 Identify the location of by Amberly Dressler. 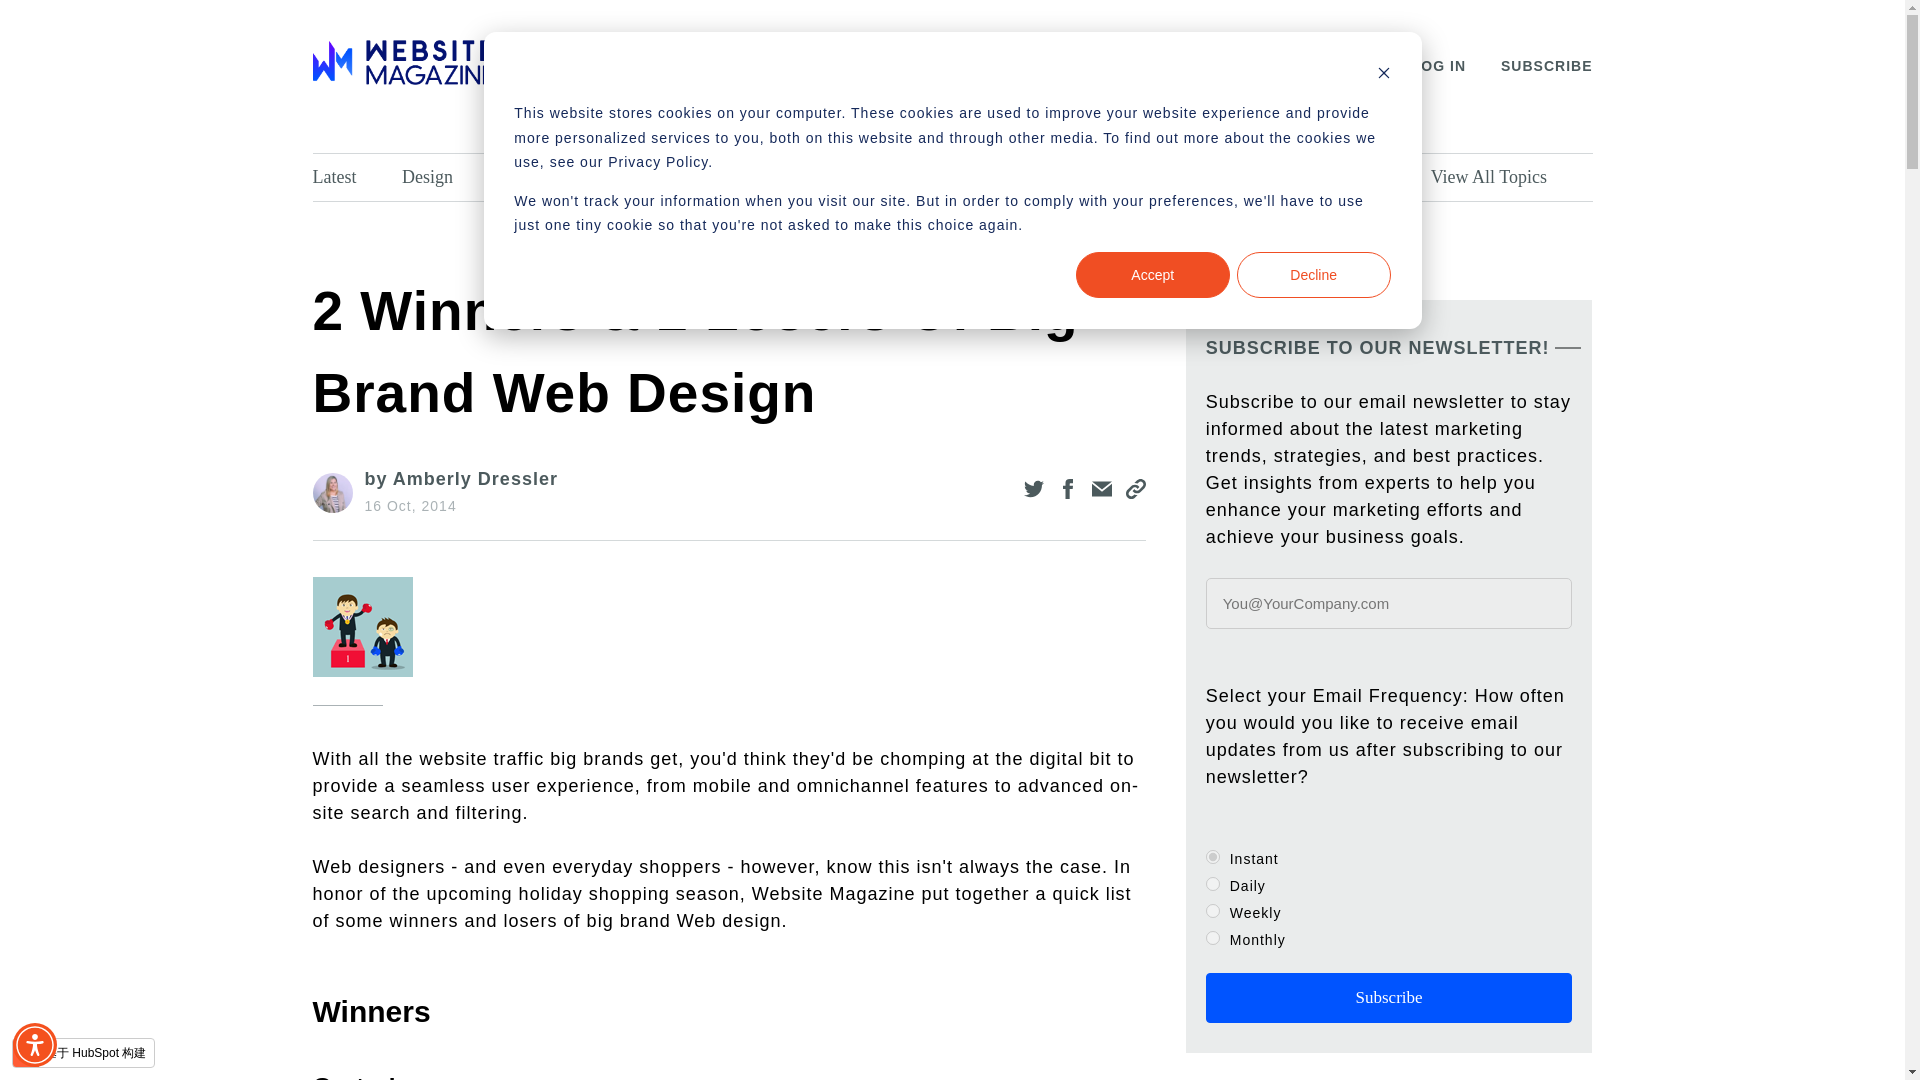
(460, 478).